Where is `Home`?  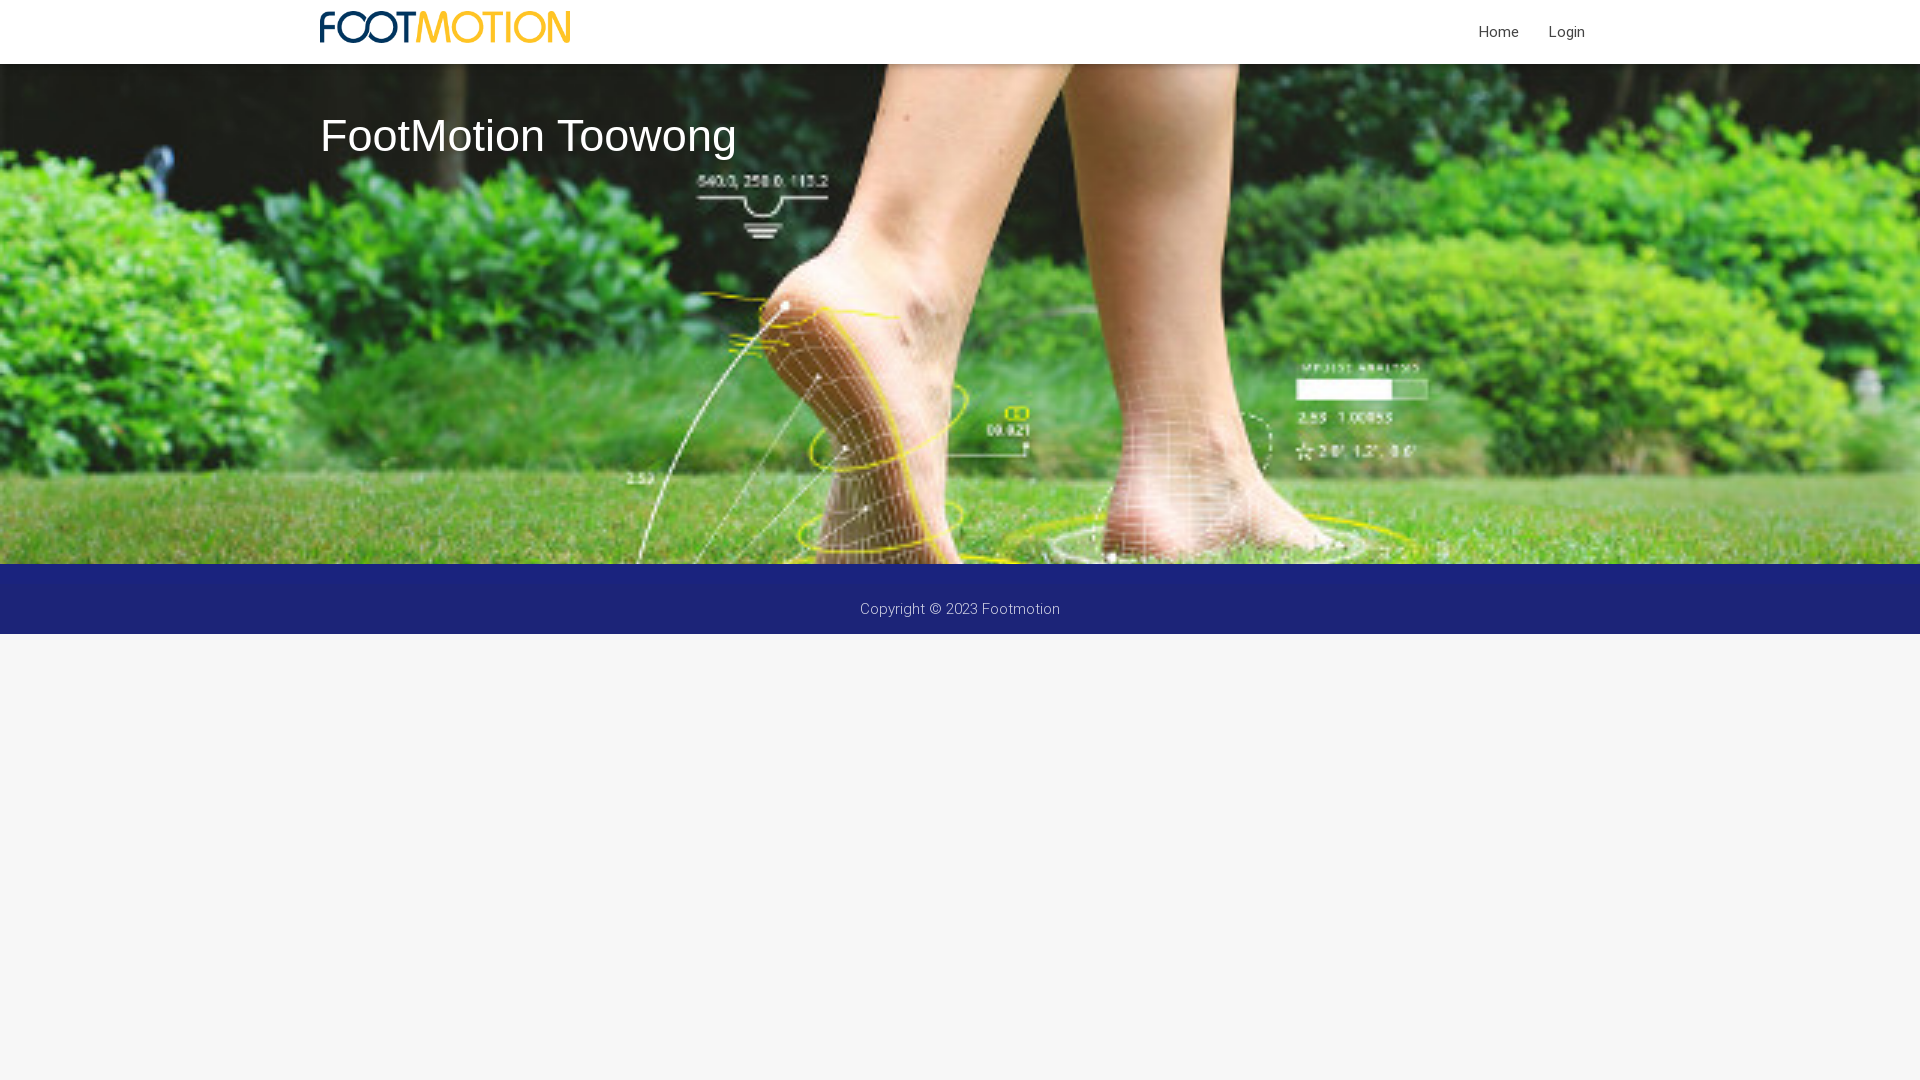 Home is located at coordinates (1499, 32).